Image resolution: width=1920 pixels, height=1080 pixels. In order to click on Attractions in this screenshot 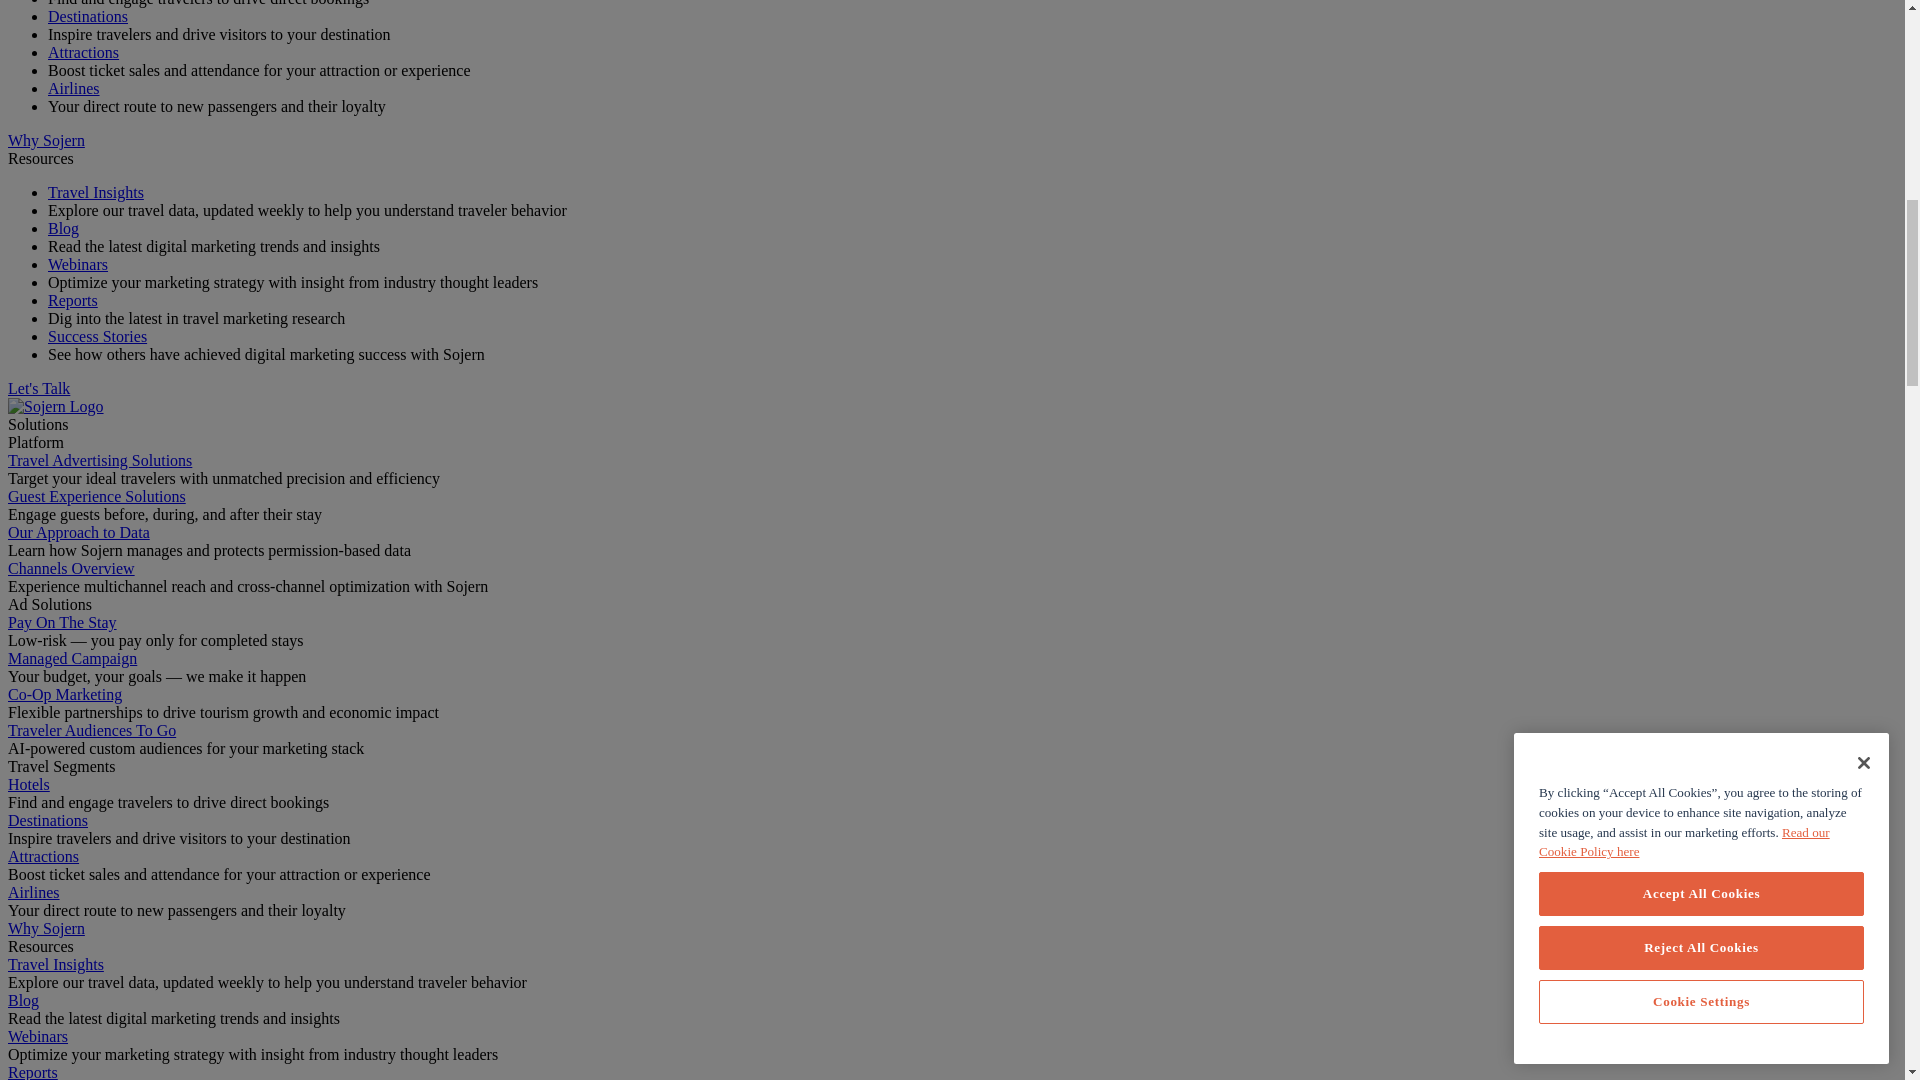, I will do `click(84, 52)`.